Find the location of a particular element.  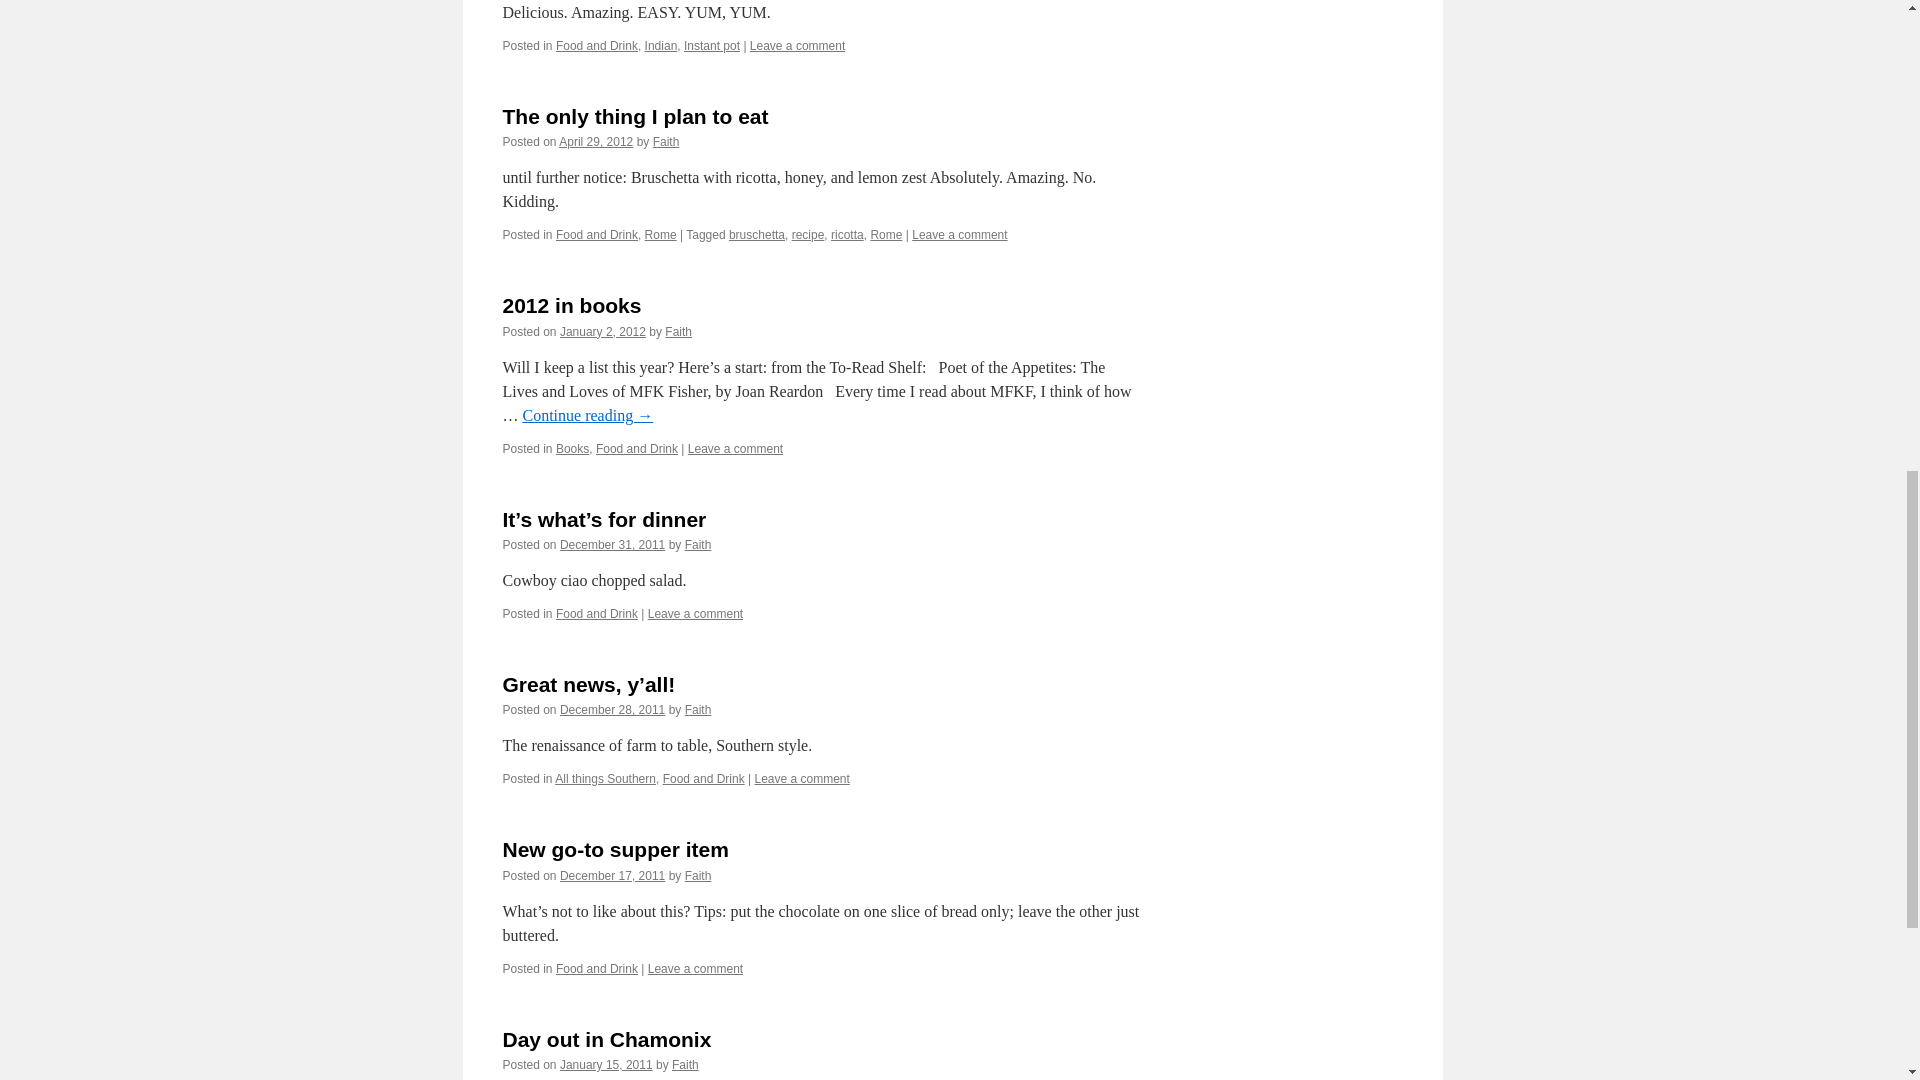

View all posts by Faith is located at coordinates (666, 142).